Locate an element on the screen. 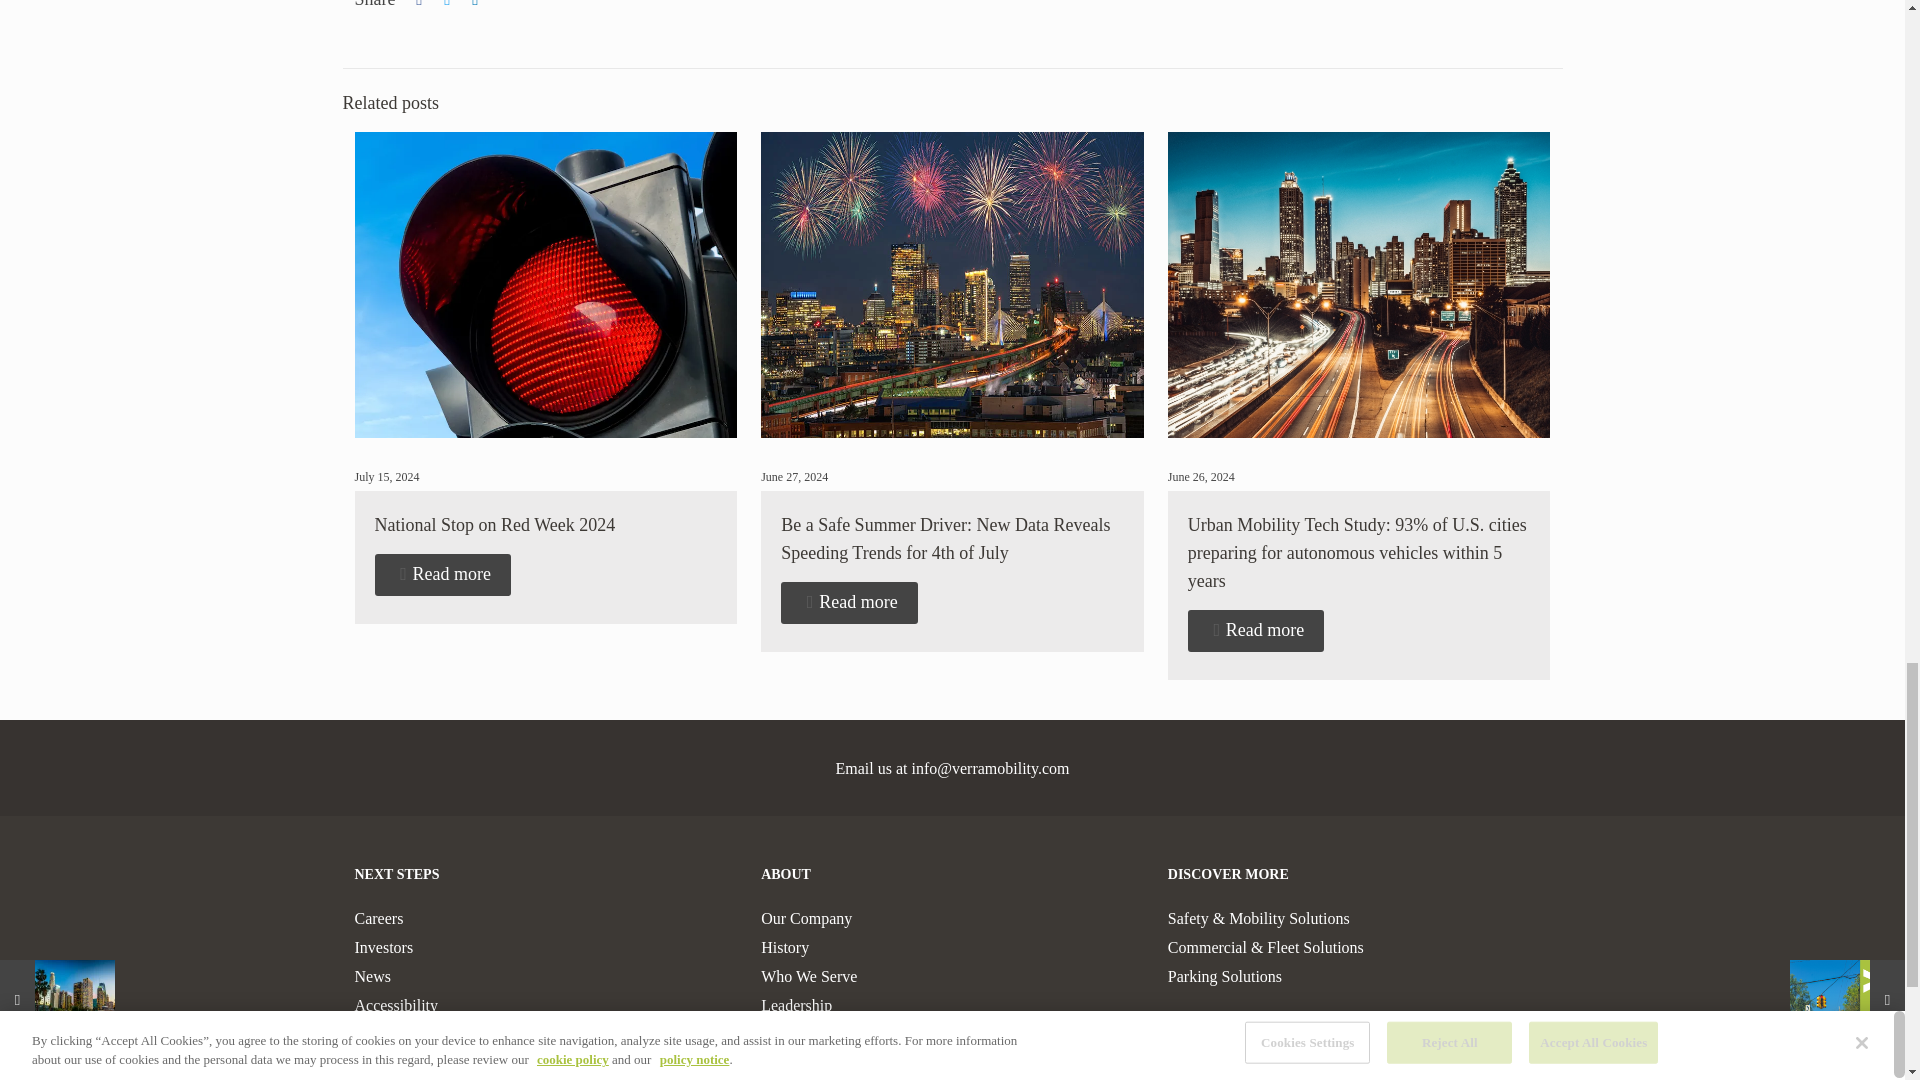  Accessibility is located at coordinates (395, 1005).